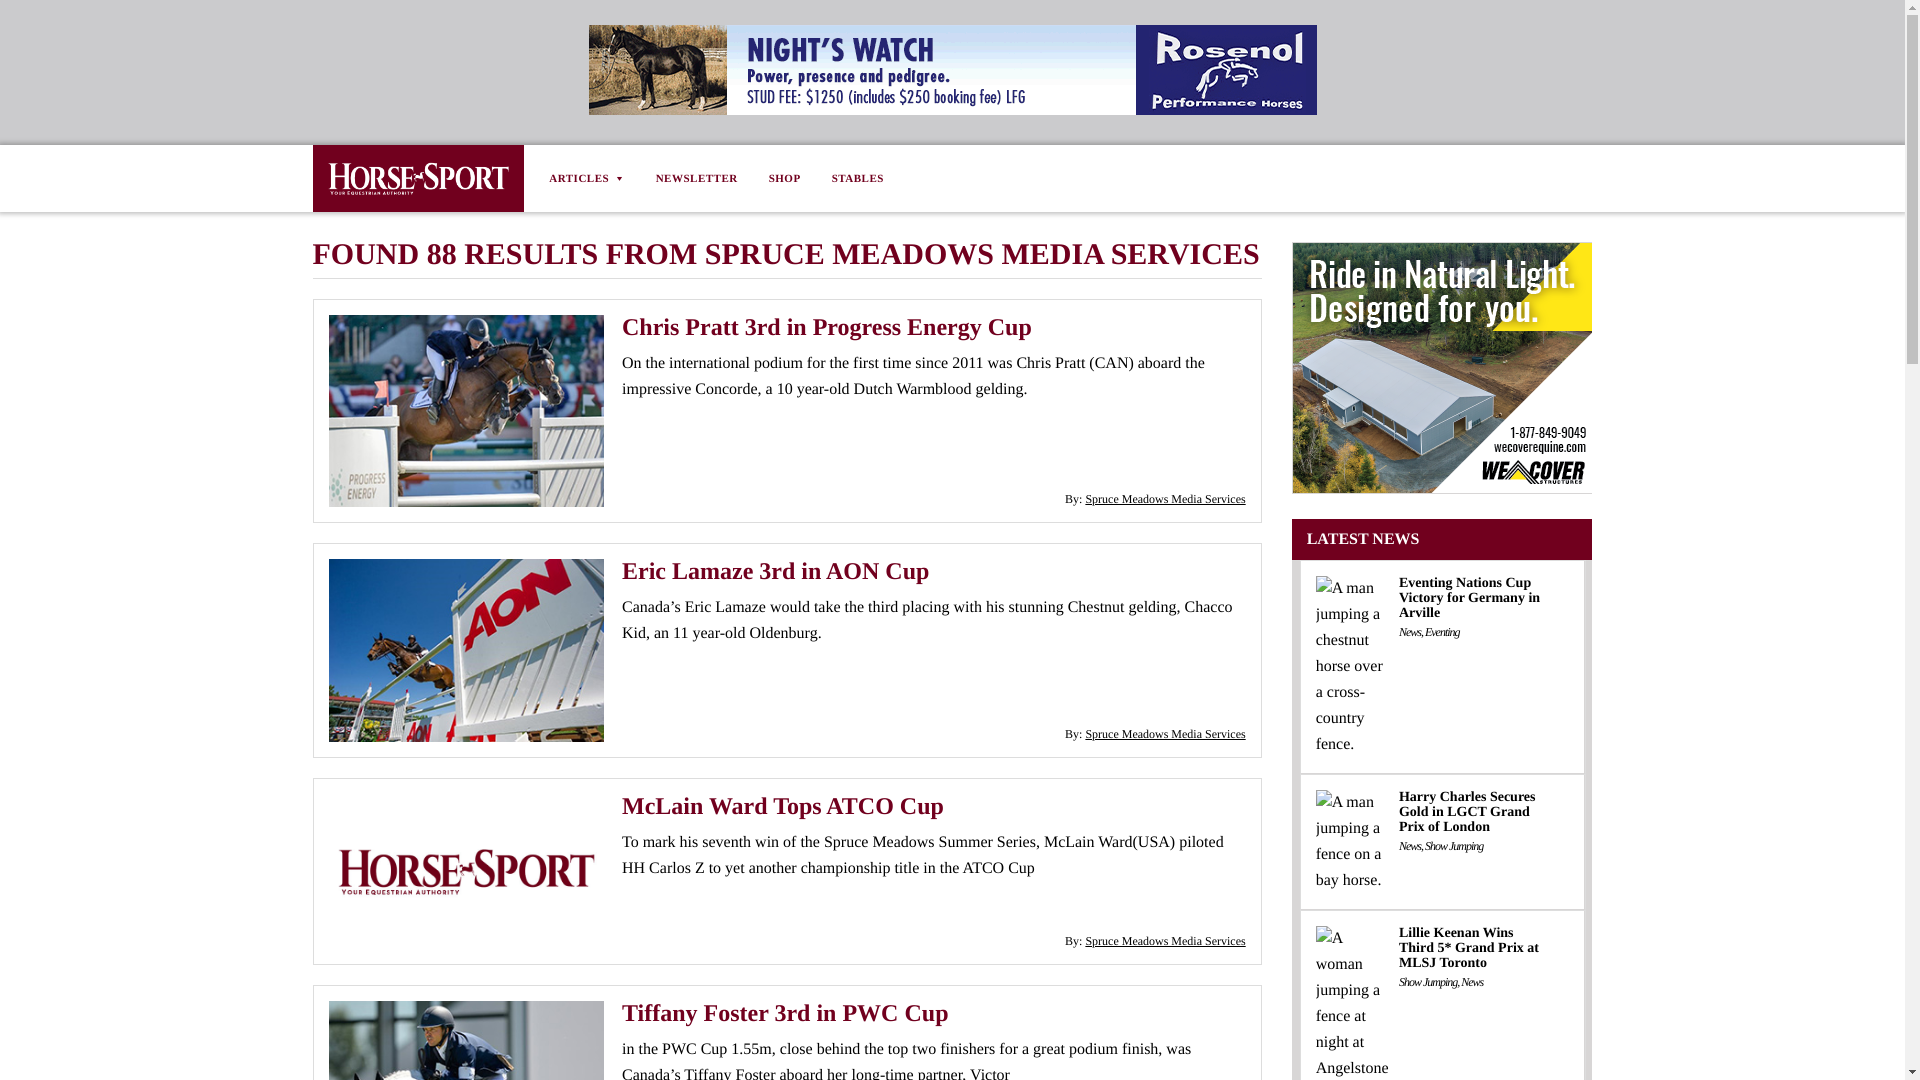  I want to click on ARTICLES, so click(594, 178).